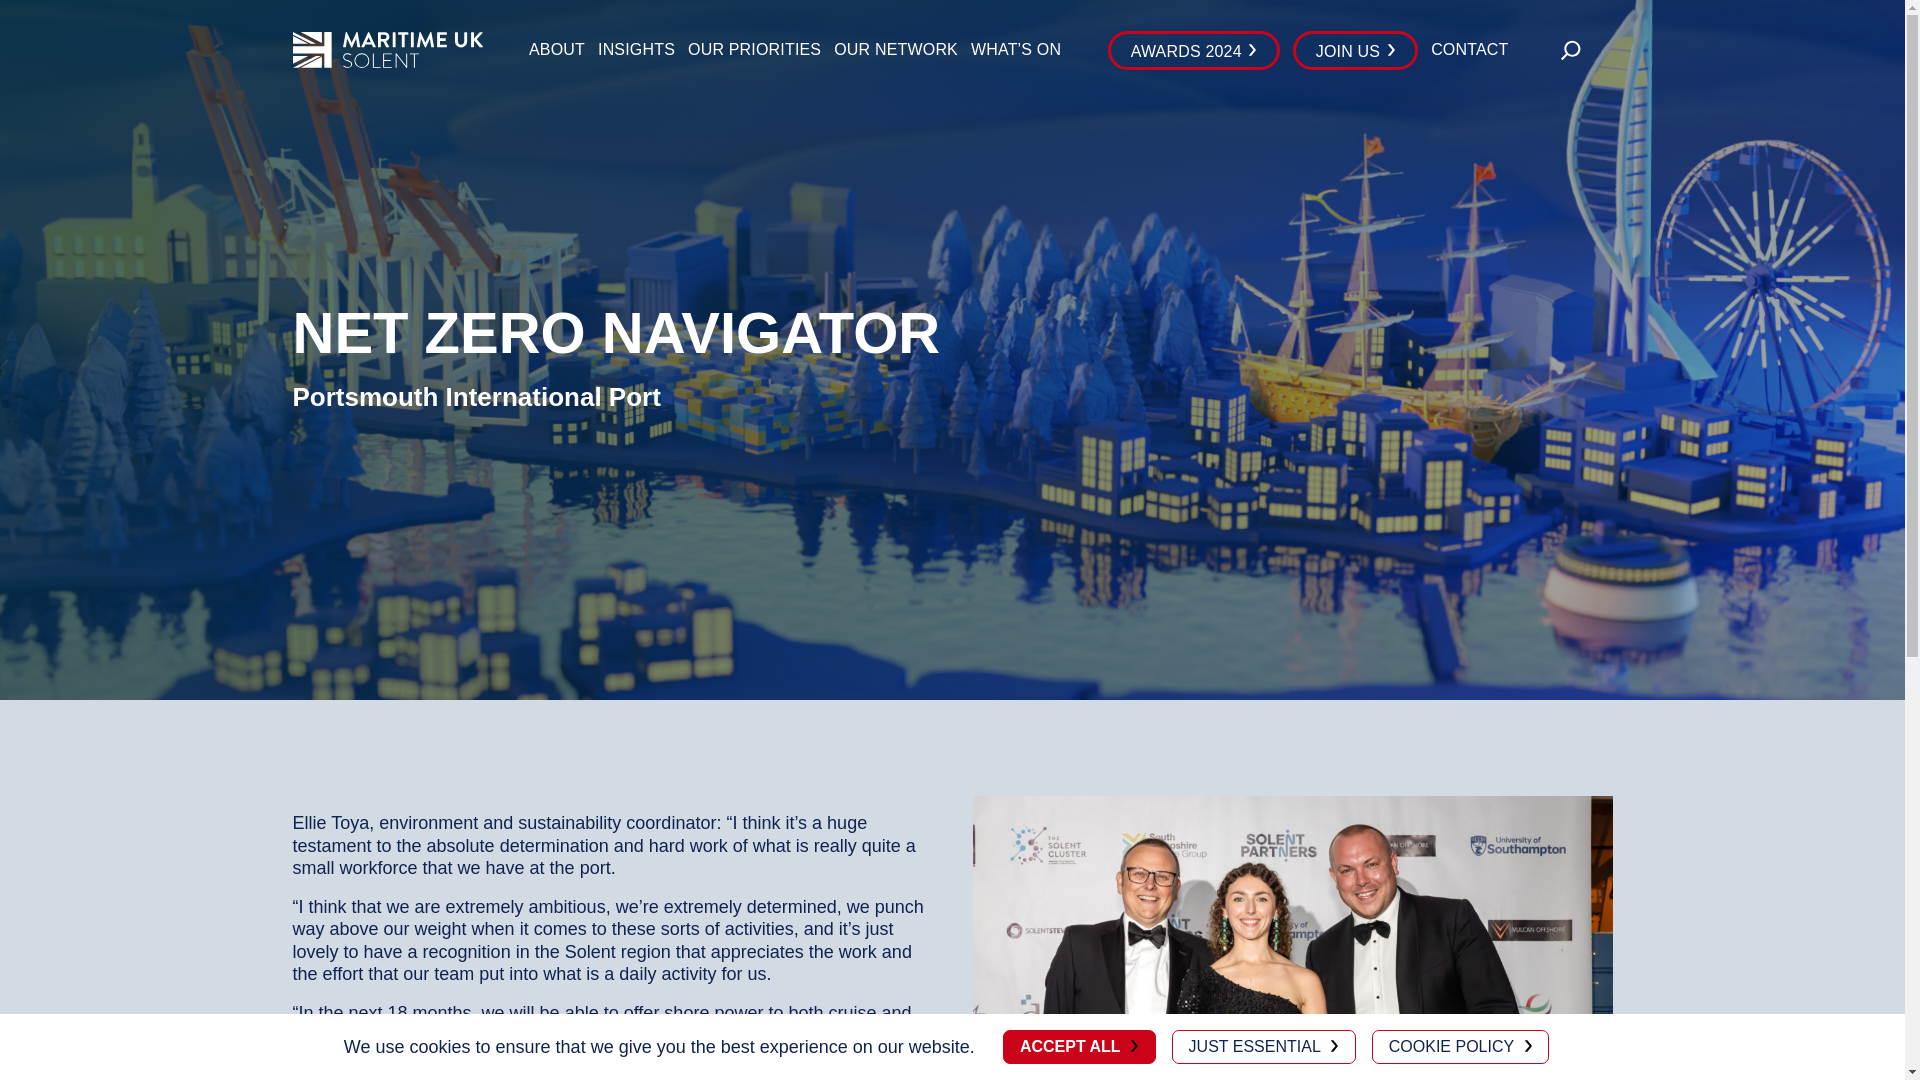 The image size is (1920, 1080). Describe the element at coordinates (557, 49) in the screenshot. I see `ABOUT` at that location.